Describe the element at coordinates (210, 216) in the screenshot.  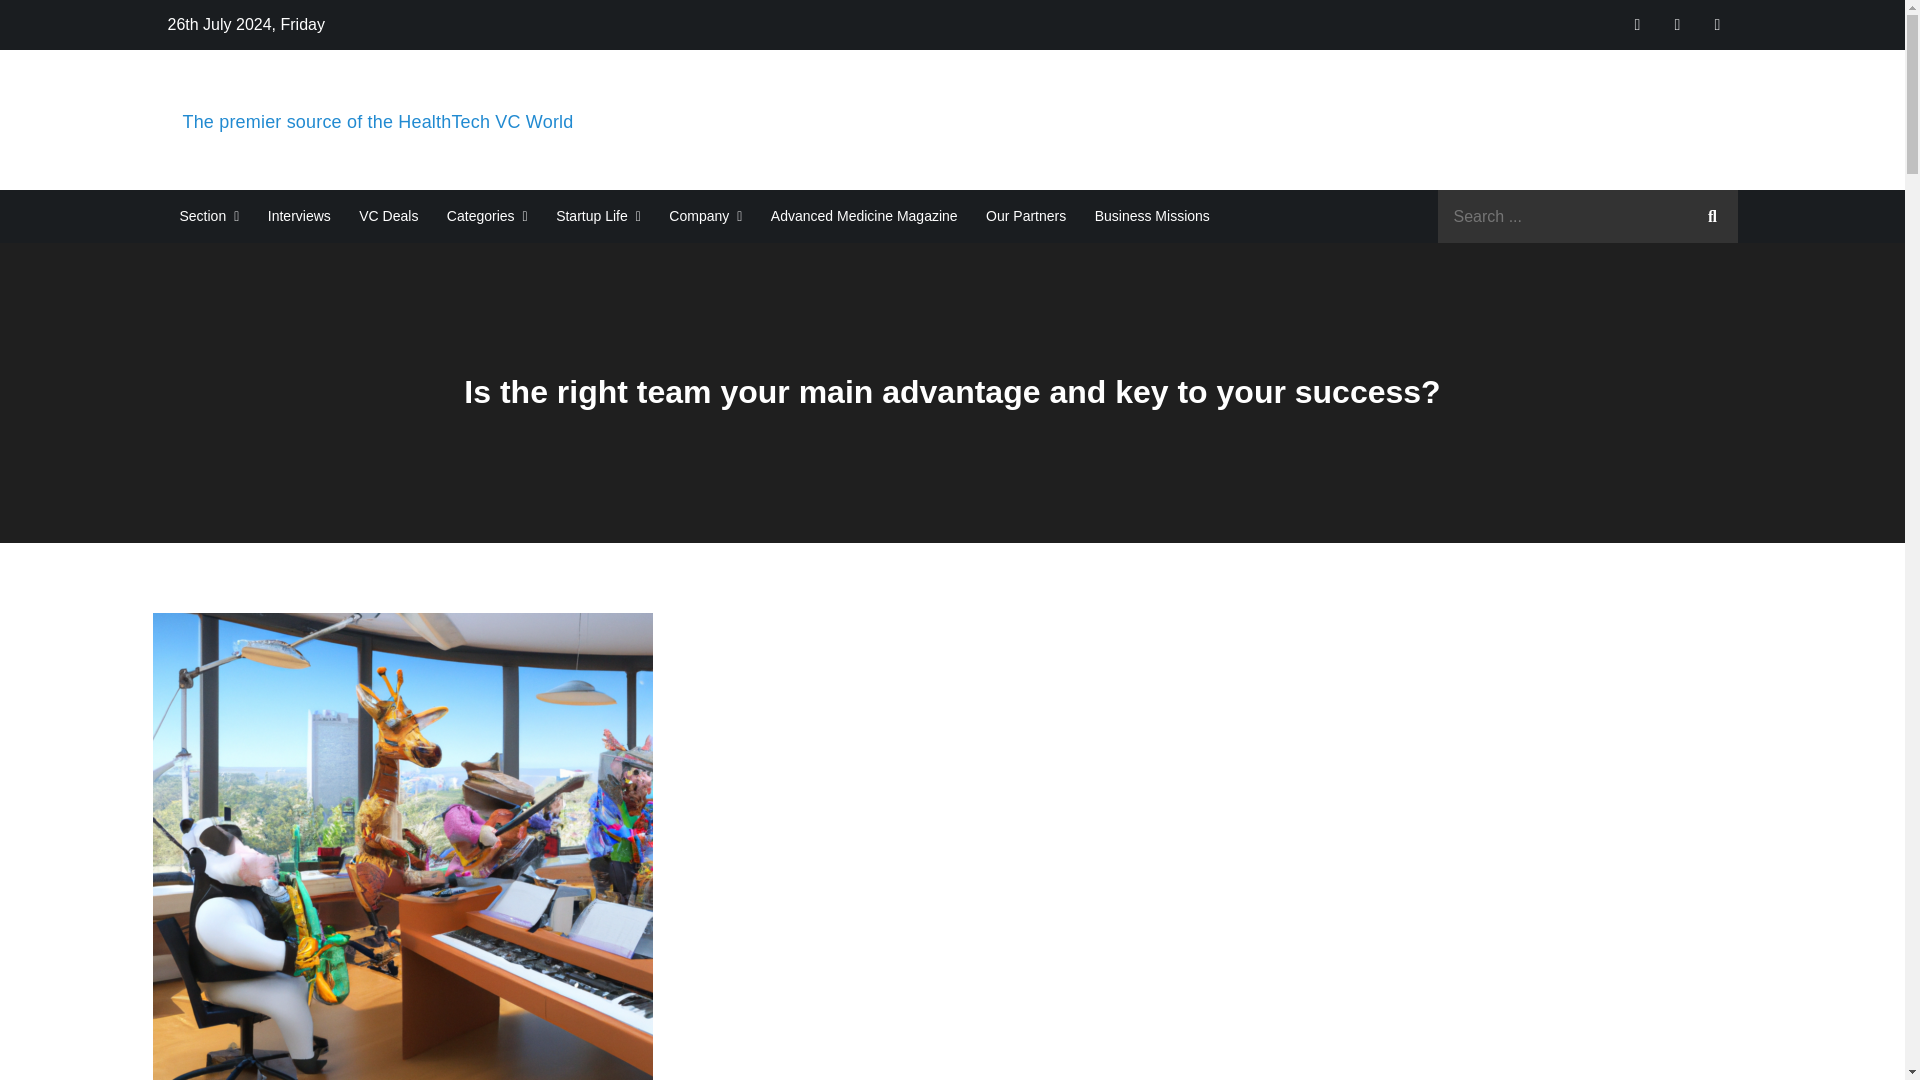
I see `Section` at that location.